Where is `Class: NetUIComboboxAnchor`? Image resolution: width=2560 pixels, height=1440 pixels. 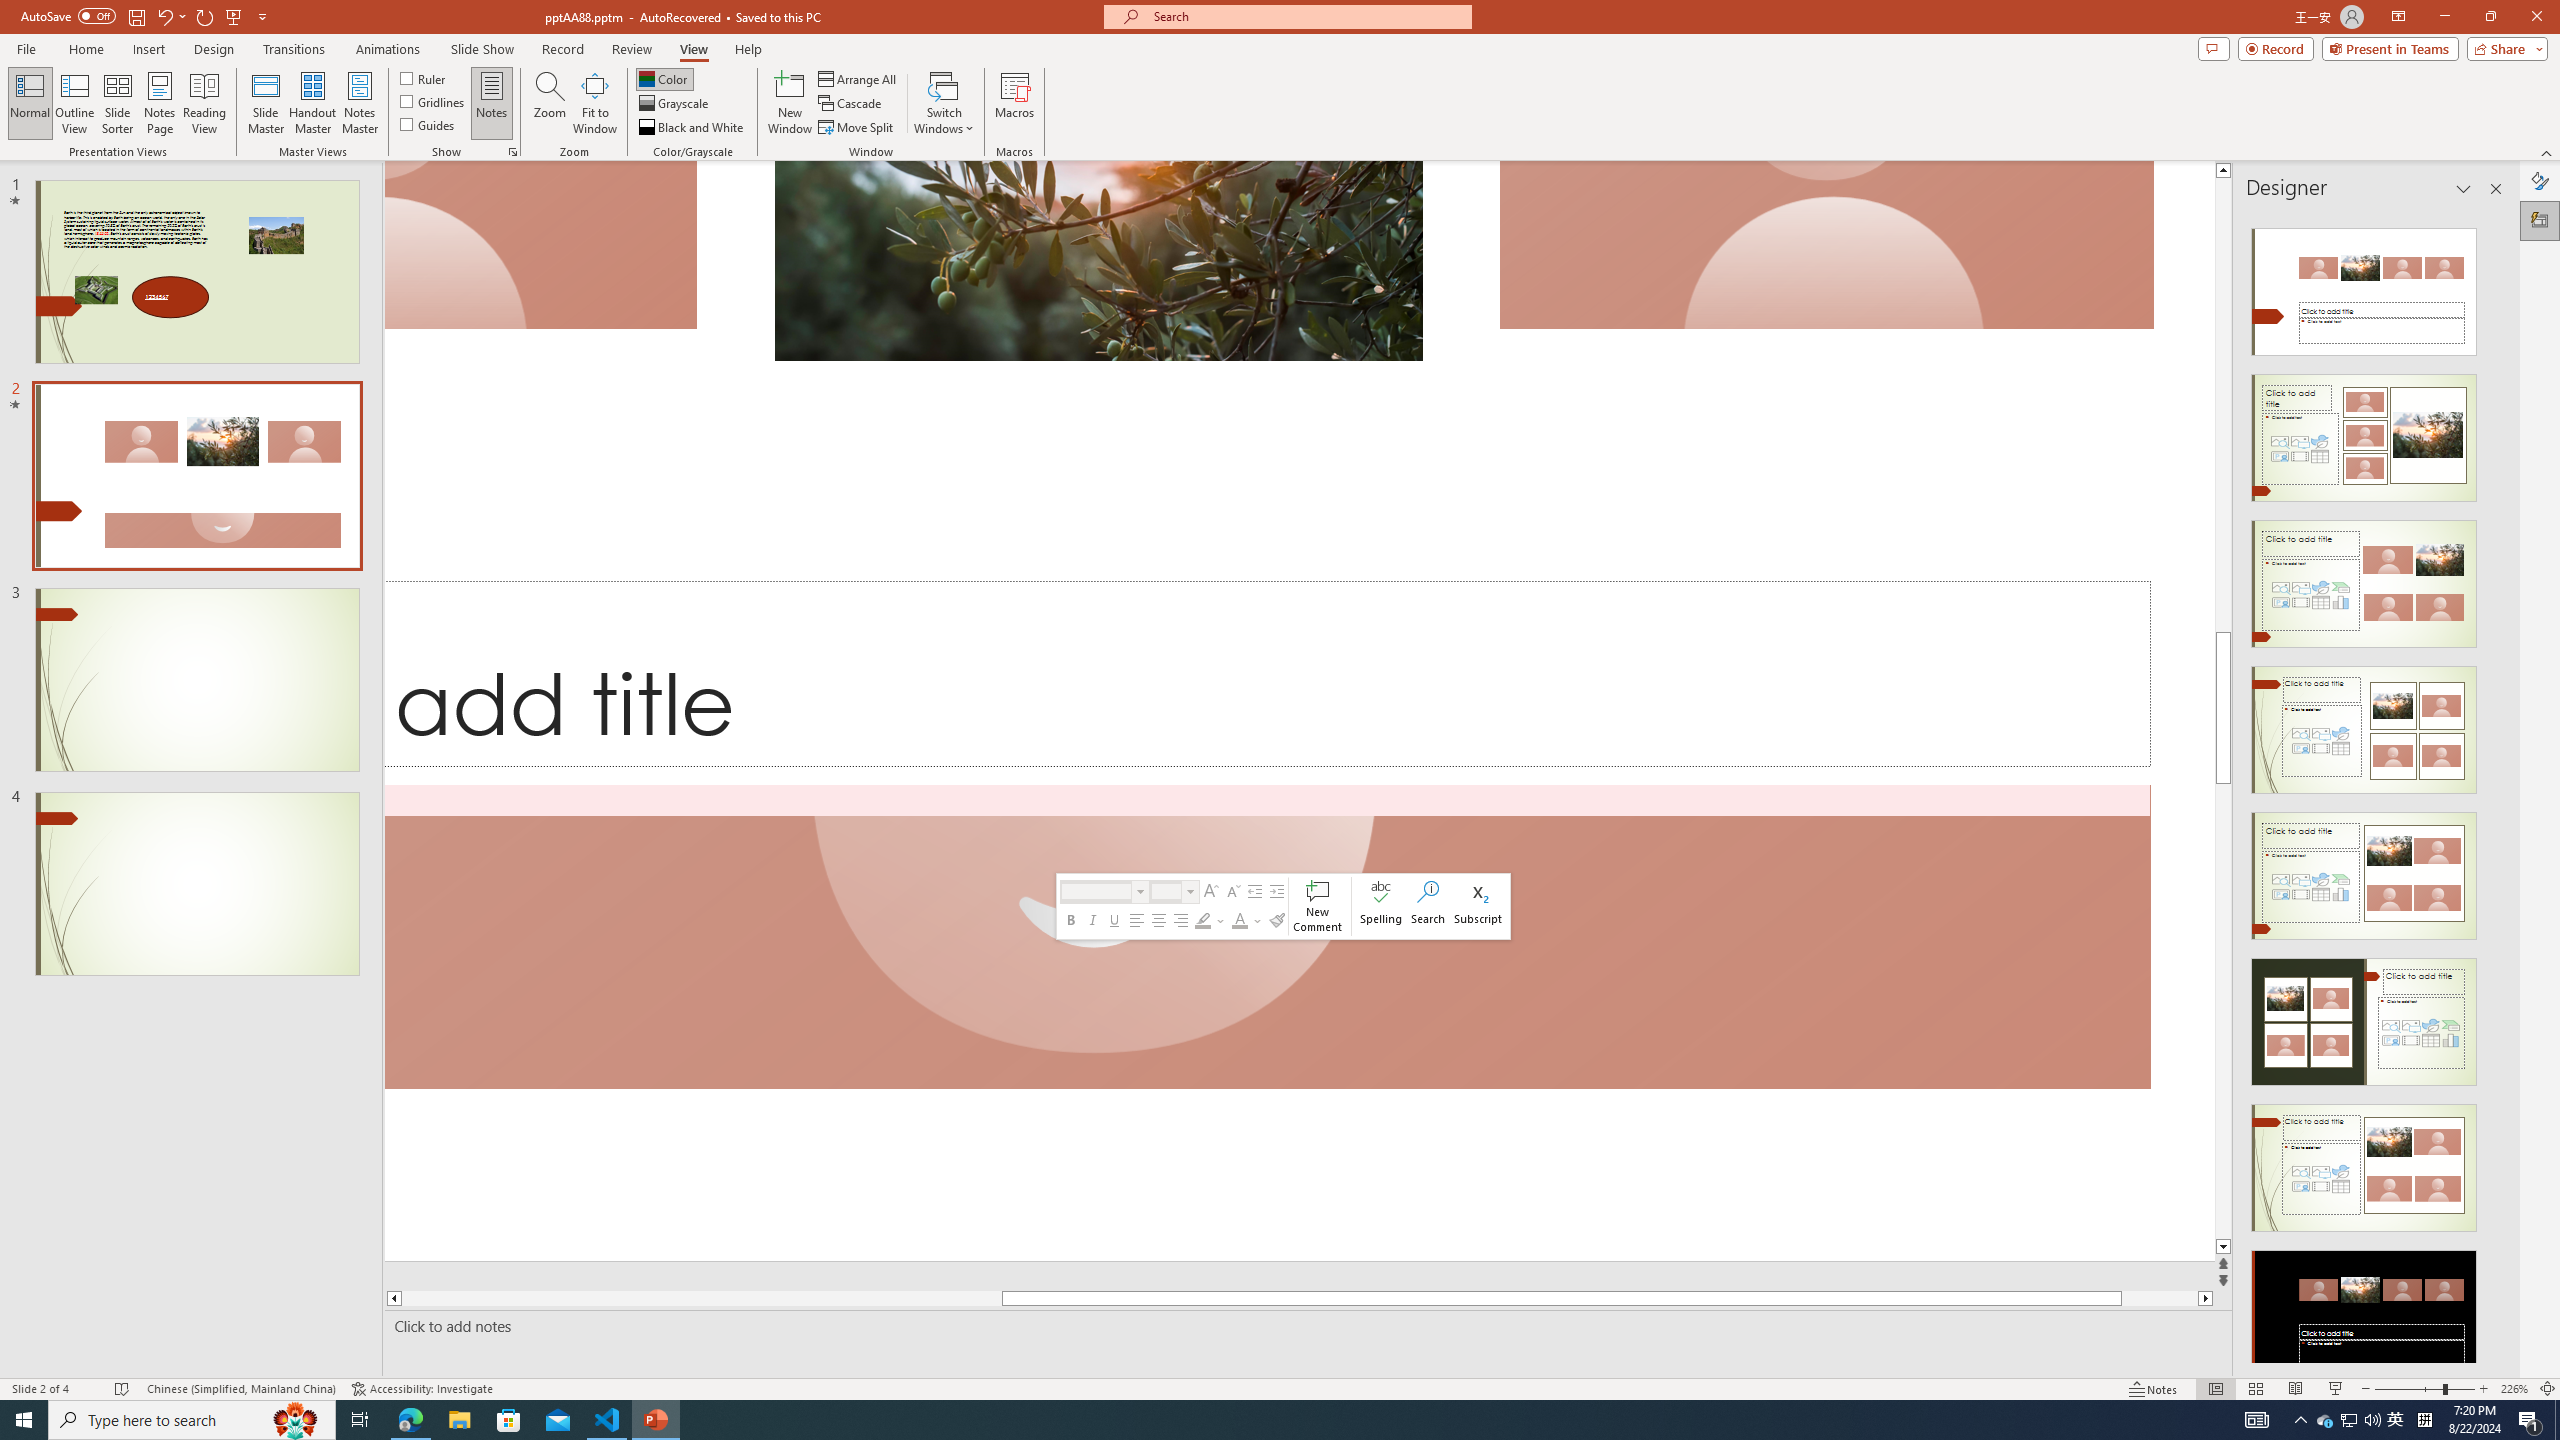 Class: NetUIComboboxAnchor is located at coordinates (1174, 892).